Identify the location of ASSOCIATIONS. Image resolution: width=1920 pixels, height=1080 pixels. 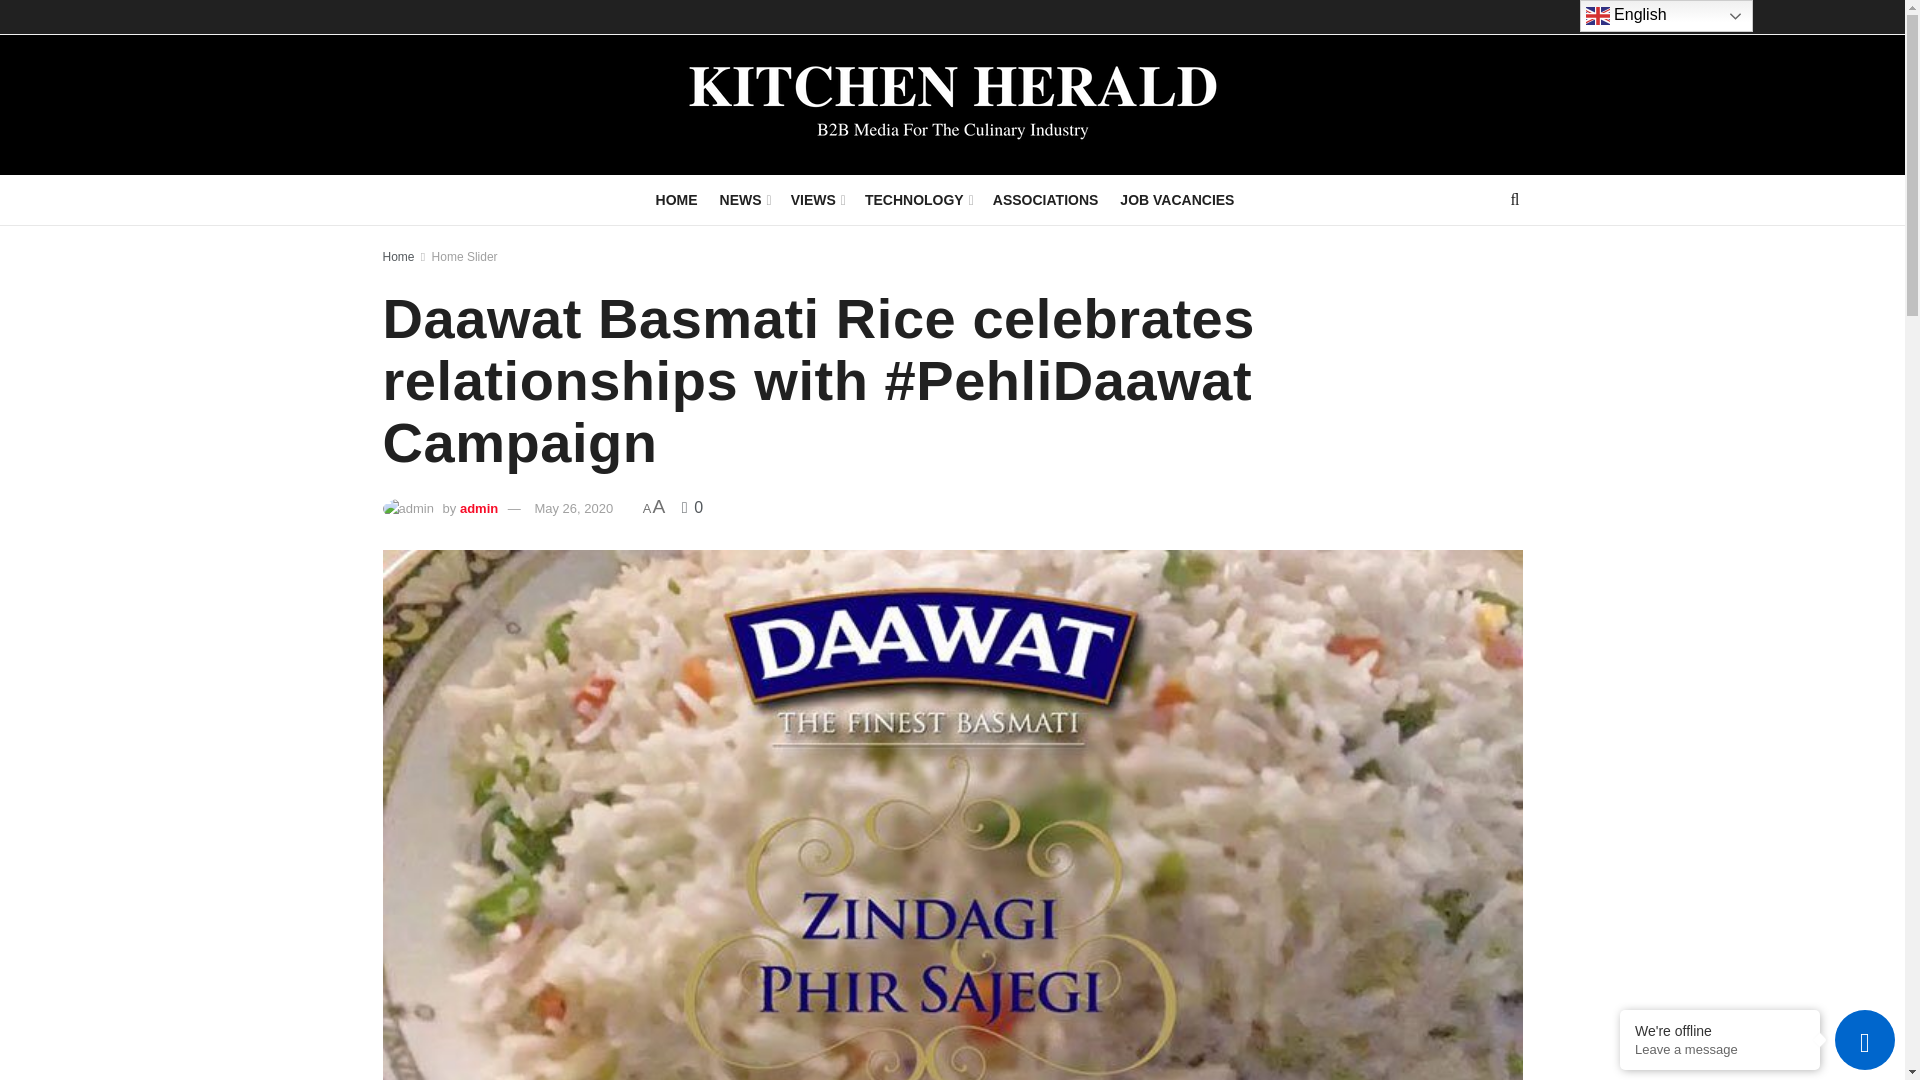
(1045, 199).